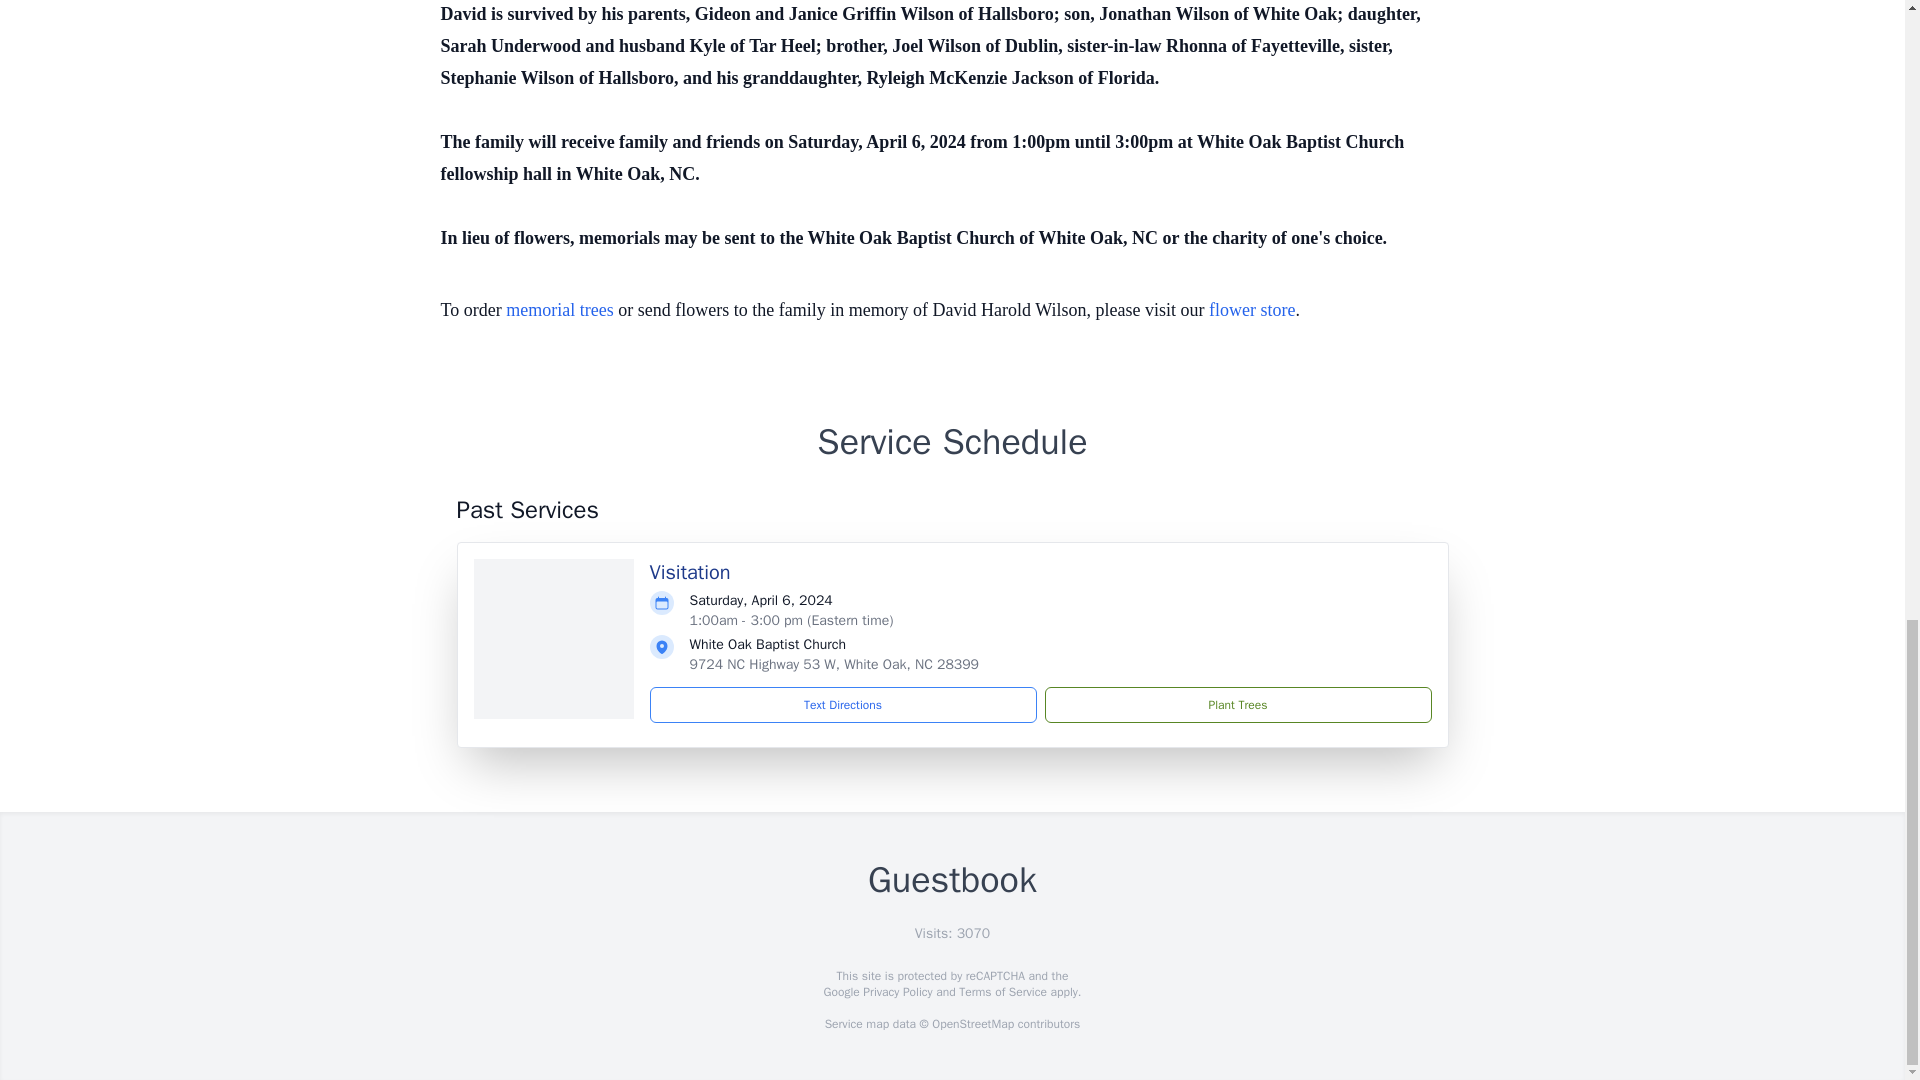  I want to click on OpenStreetMap, so click(972, 1024).